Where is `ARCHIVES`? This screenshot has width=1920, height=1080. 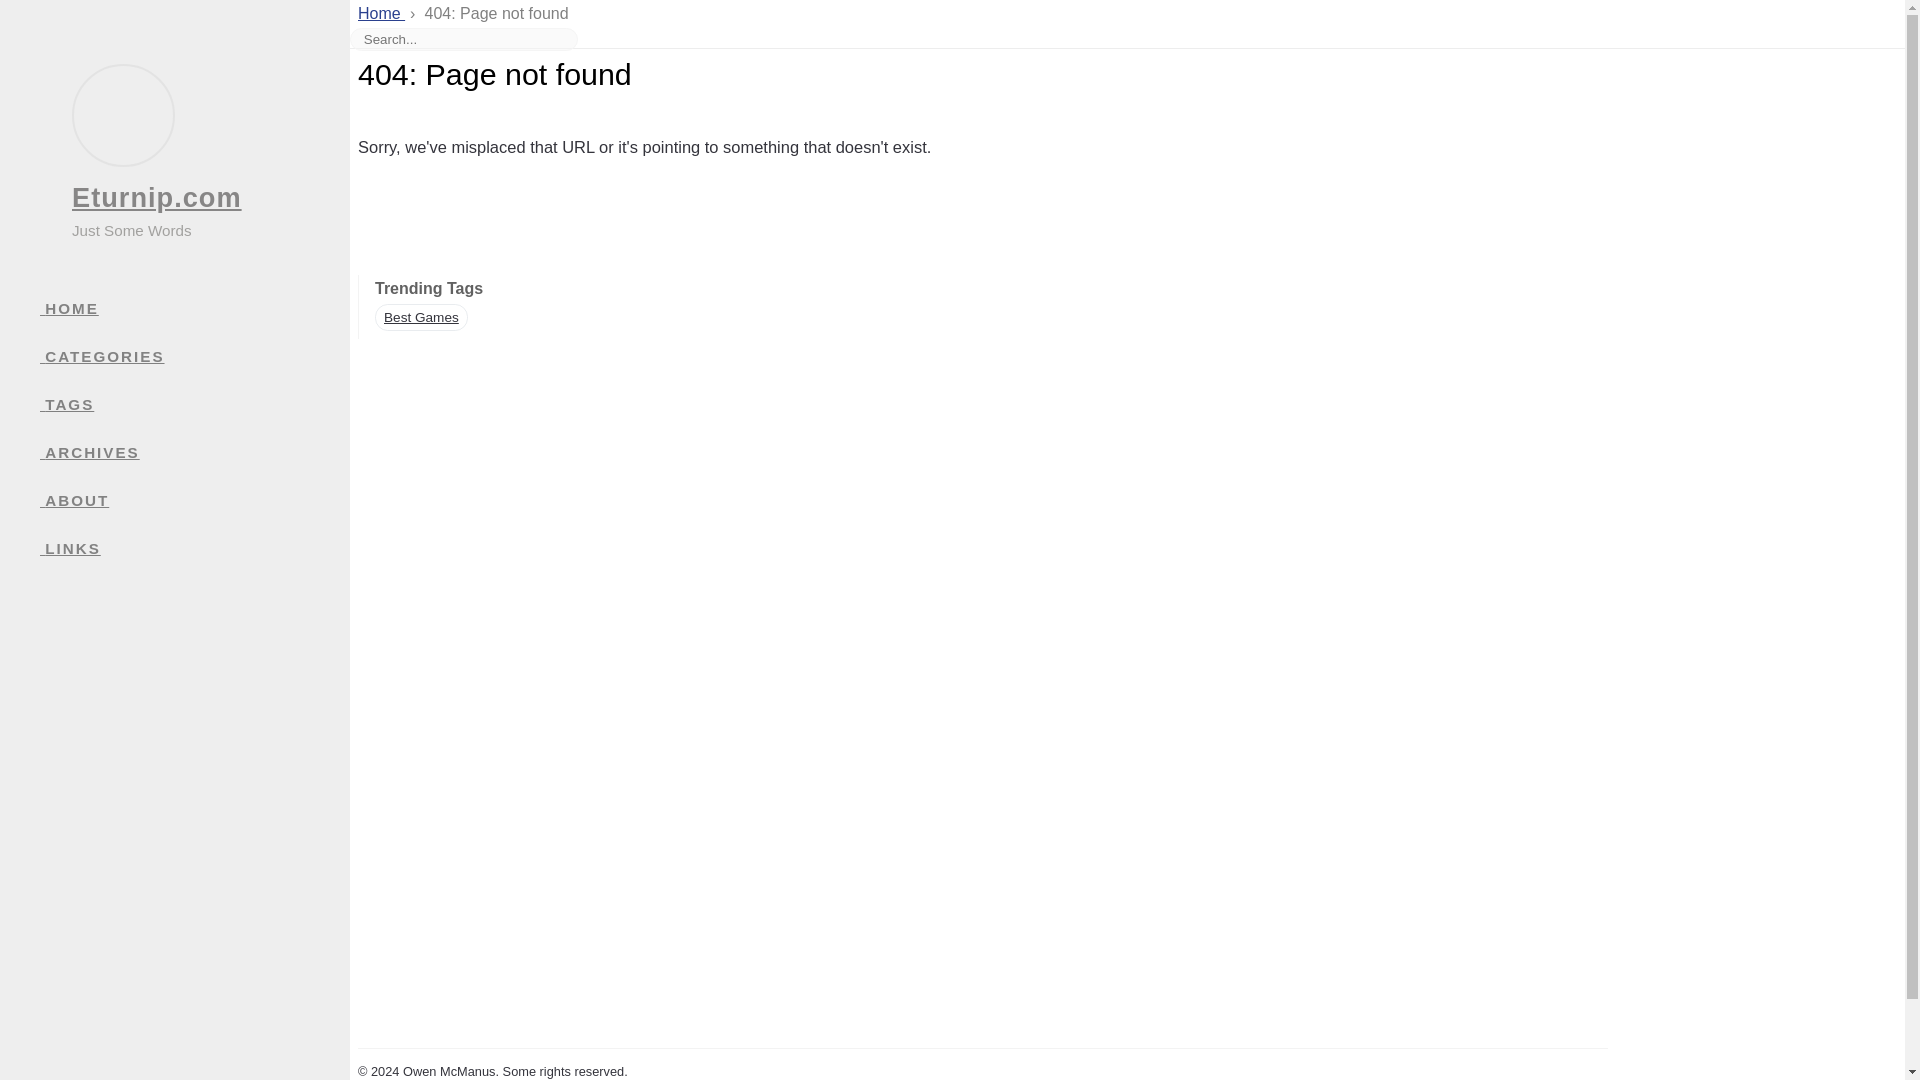
ARCHIVES is located at coordinates (194, 452).